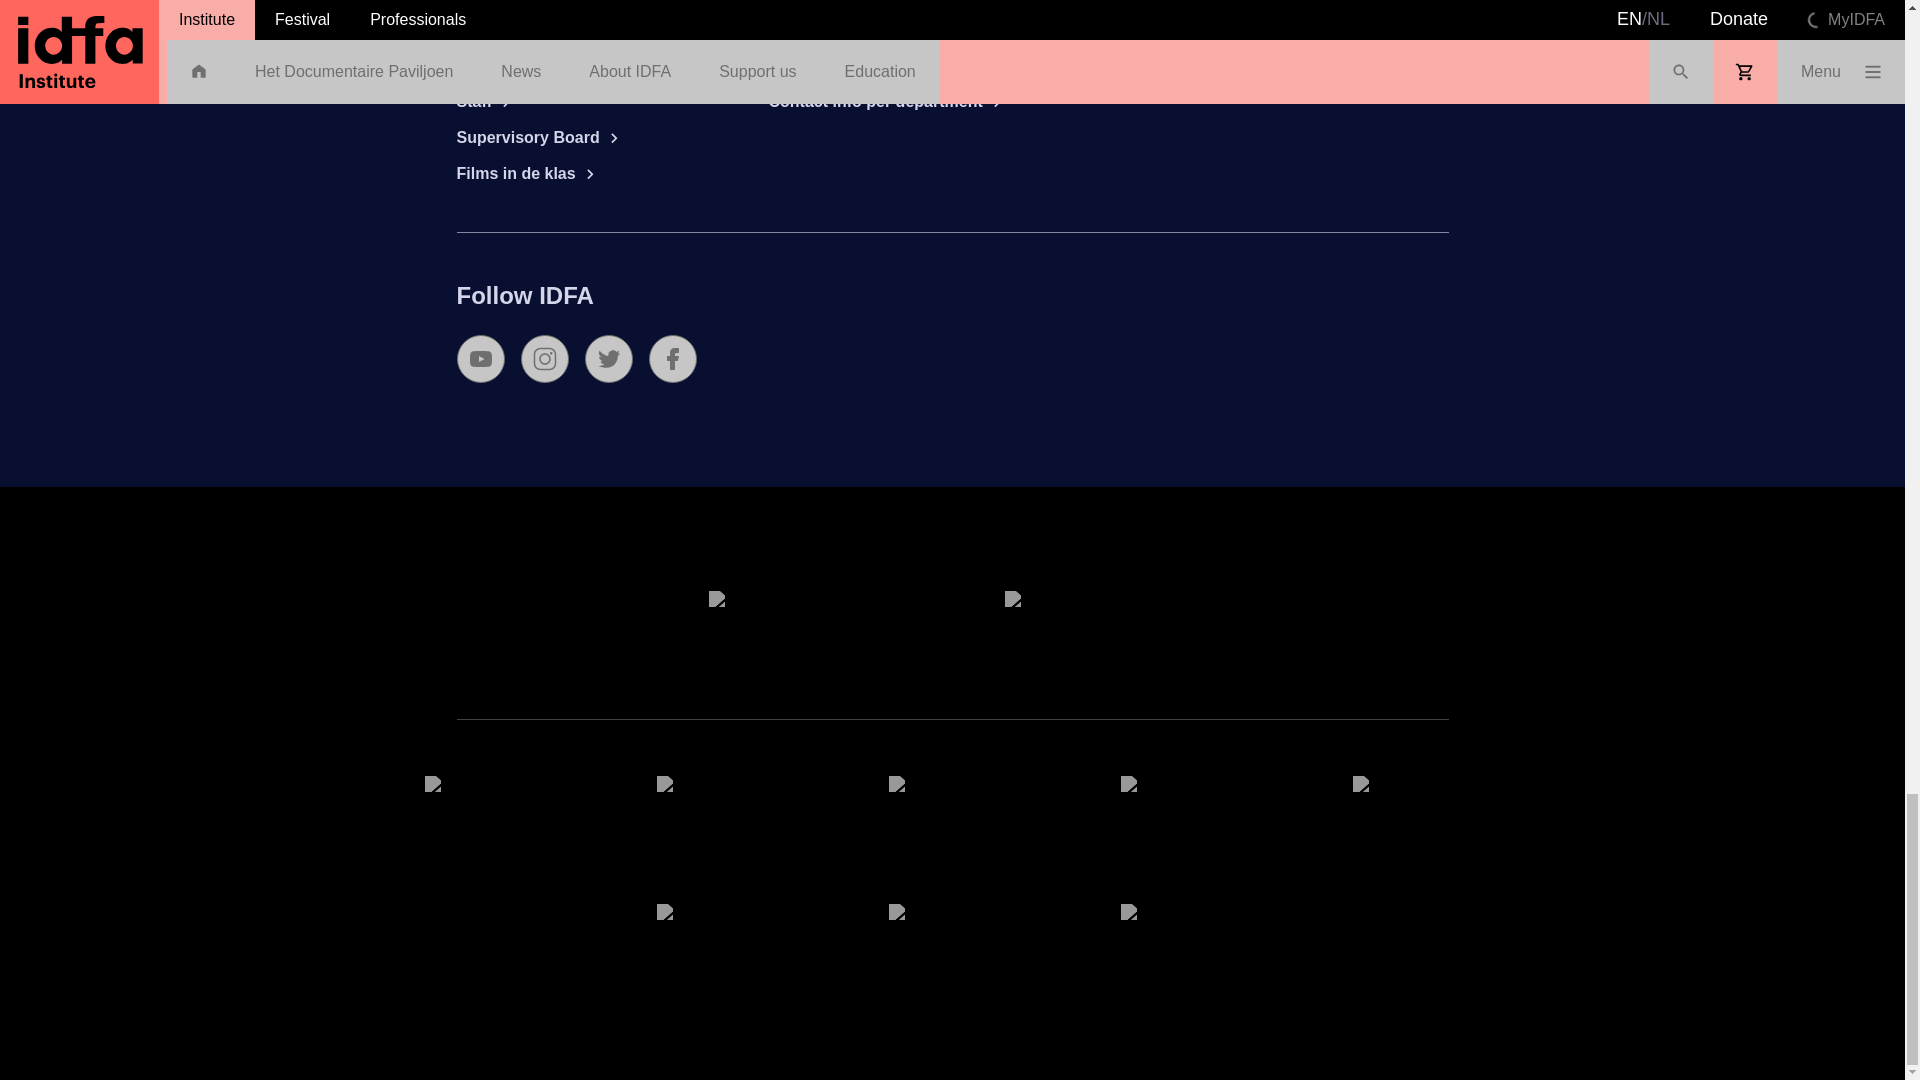 This screenshot has width=1920, height=1080. Describe the element at coordinates (544, 358) in the screenshot. I see `instagram` at that location.